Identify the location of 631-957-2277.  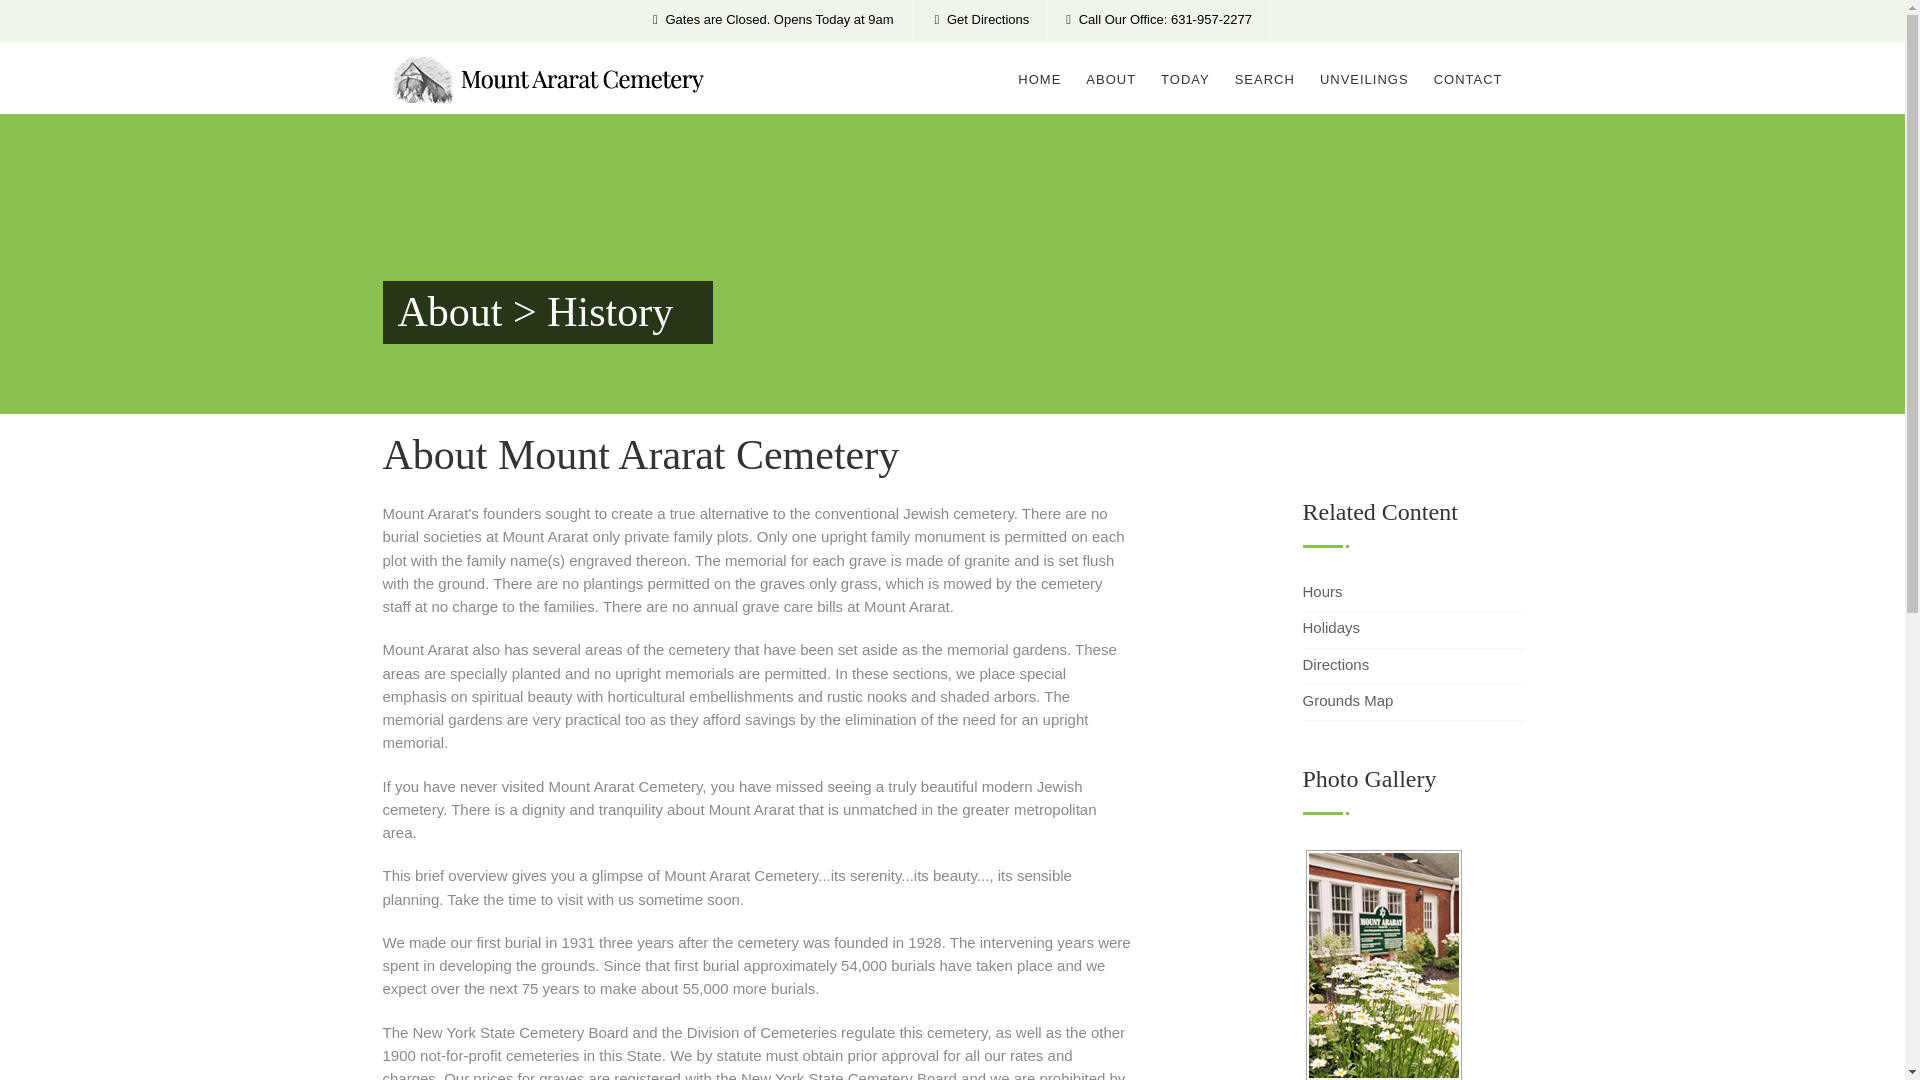
(1160, 20).